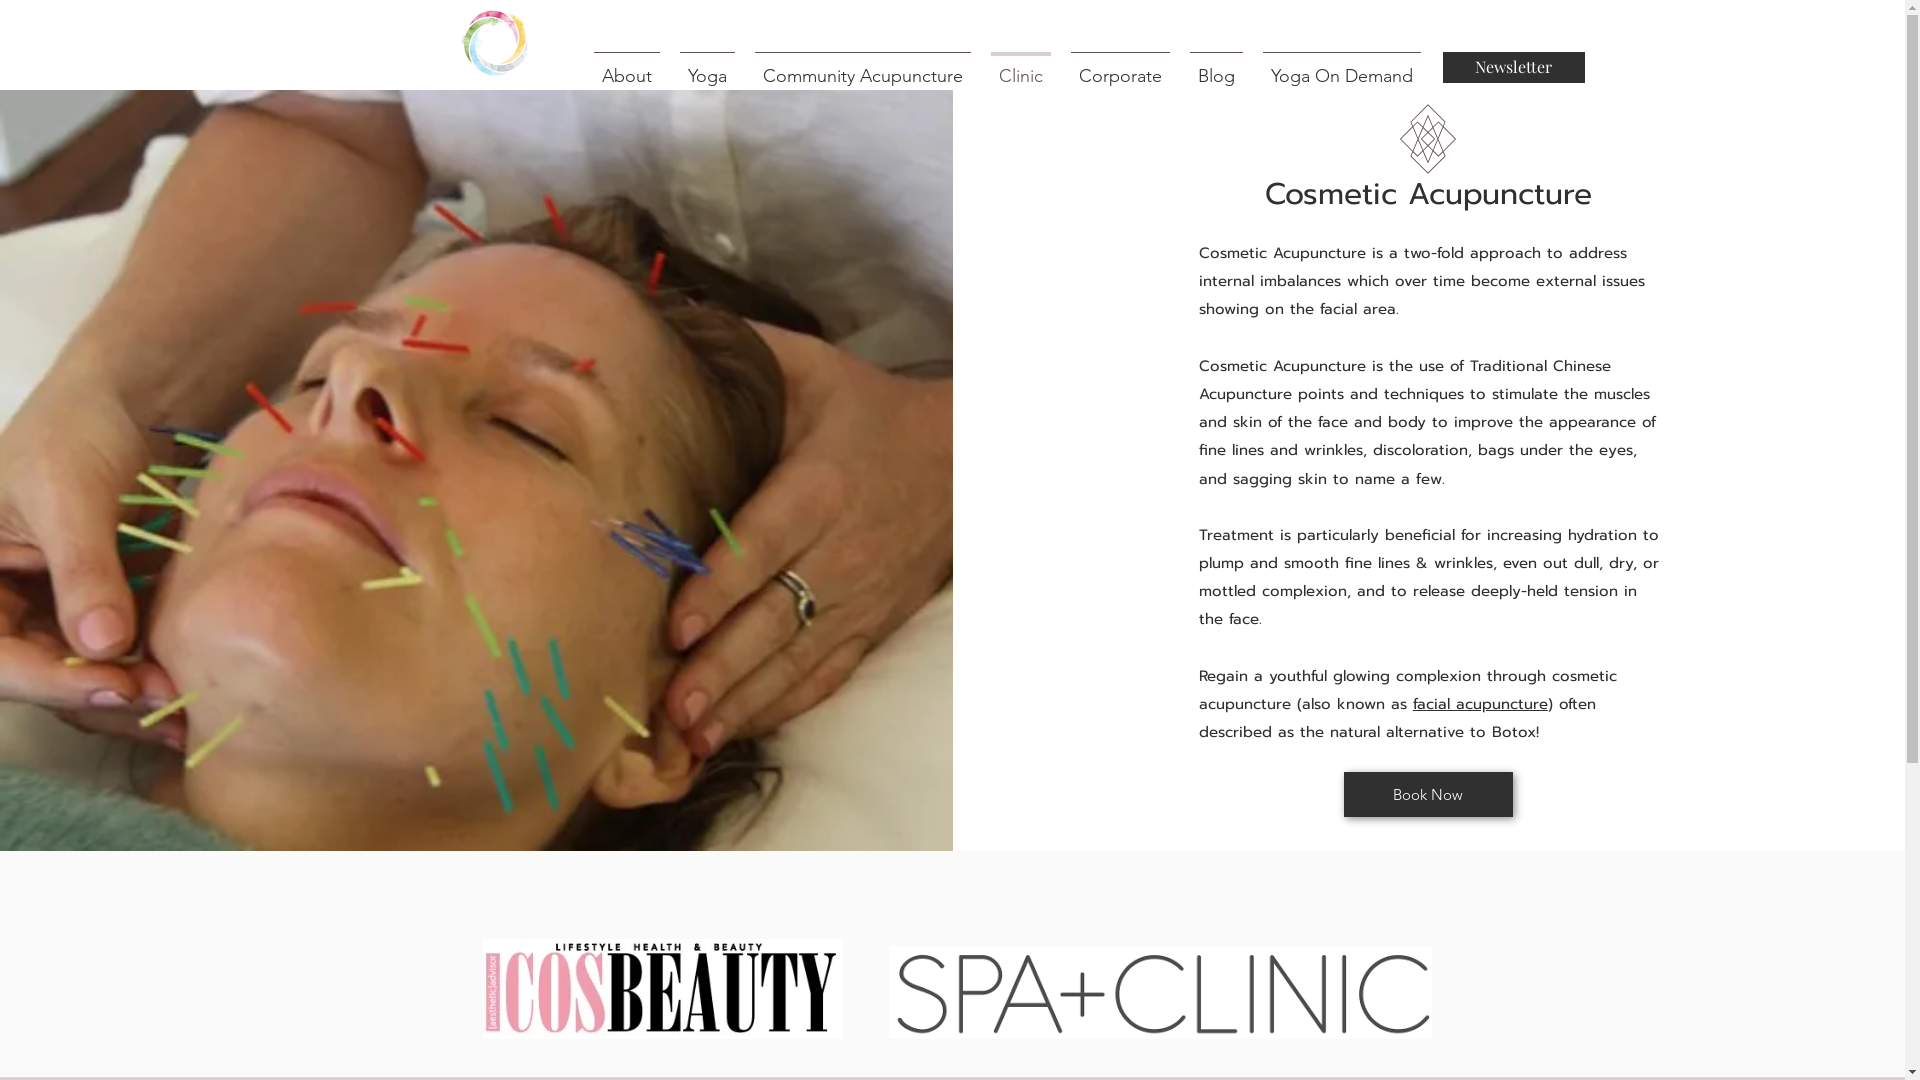 The height and width of the screenshot is (1080, 1920). Describe the element at coordinates (1216, 68) in the screenshot. I see `Blog` at that location.